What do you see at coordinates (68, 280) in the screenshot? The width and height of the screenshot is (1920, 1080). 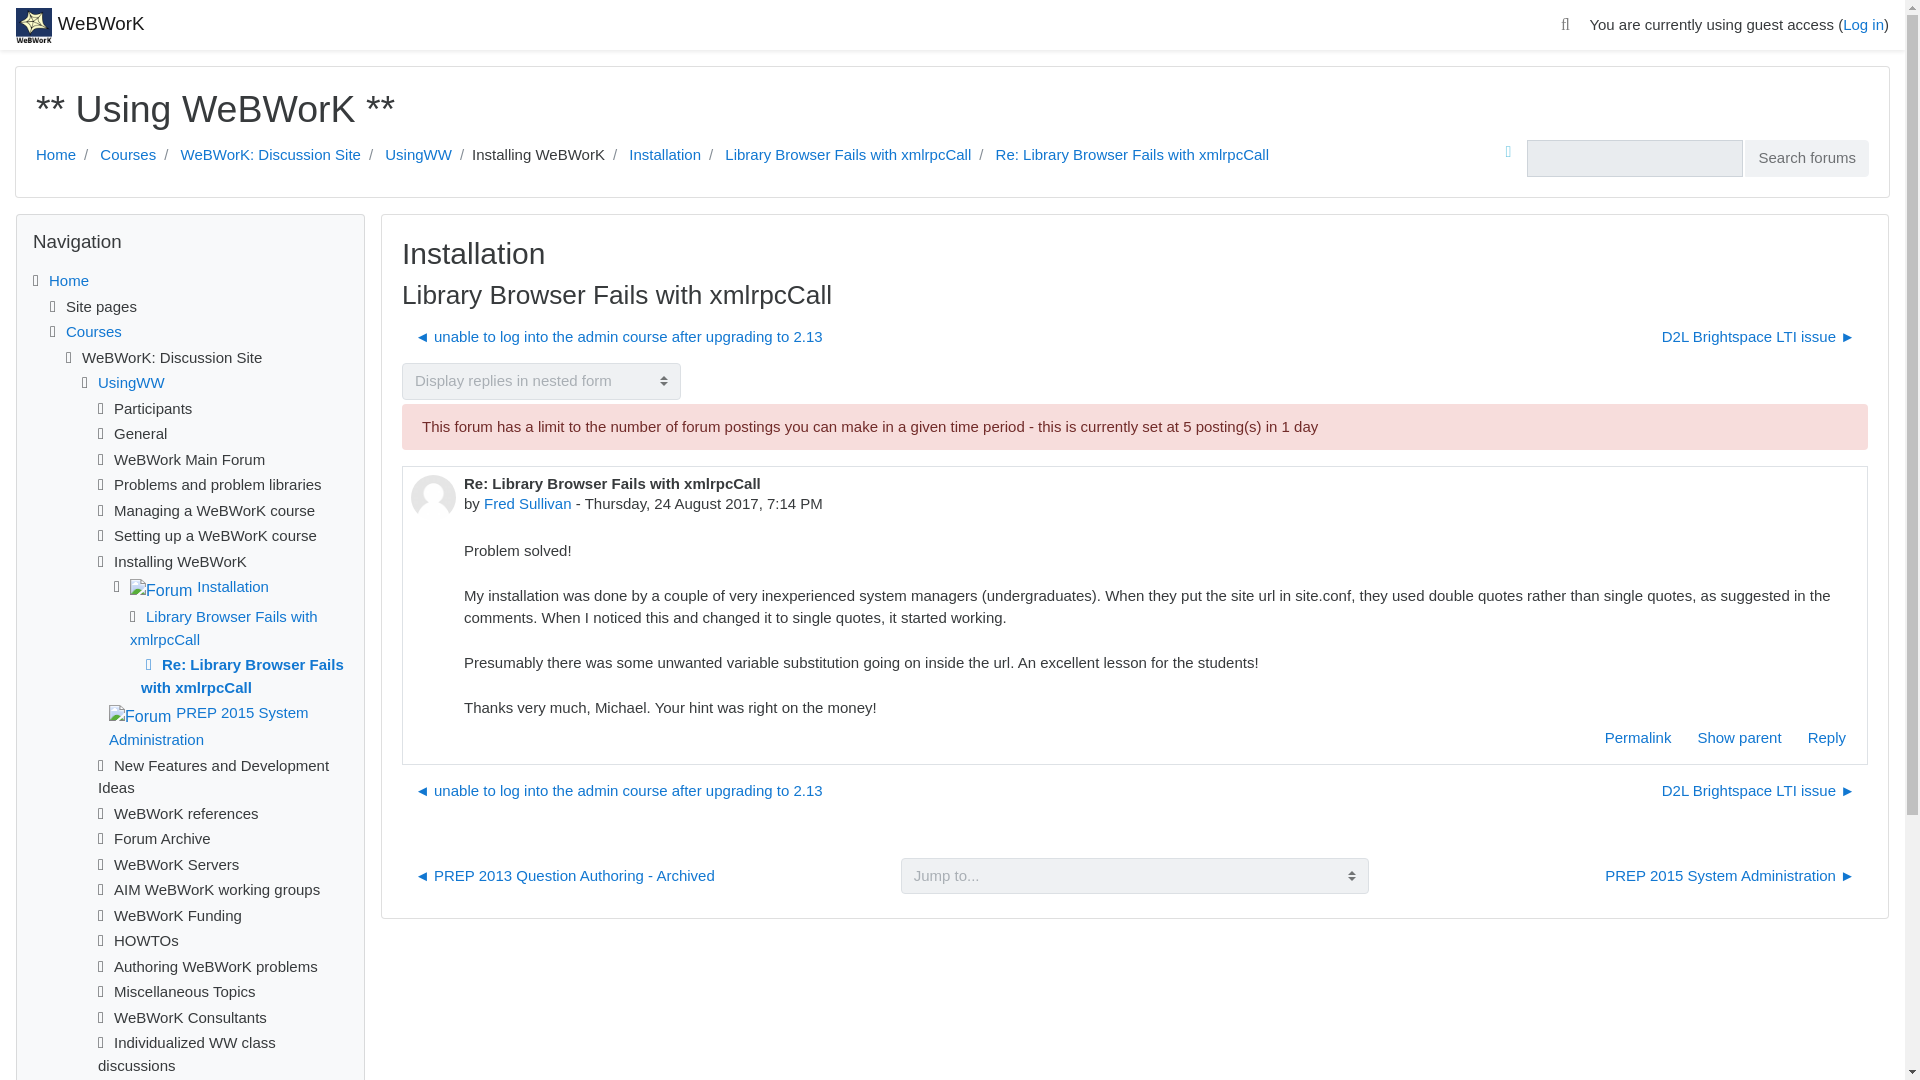 I see `Home` at bounding box center [68, 280].